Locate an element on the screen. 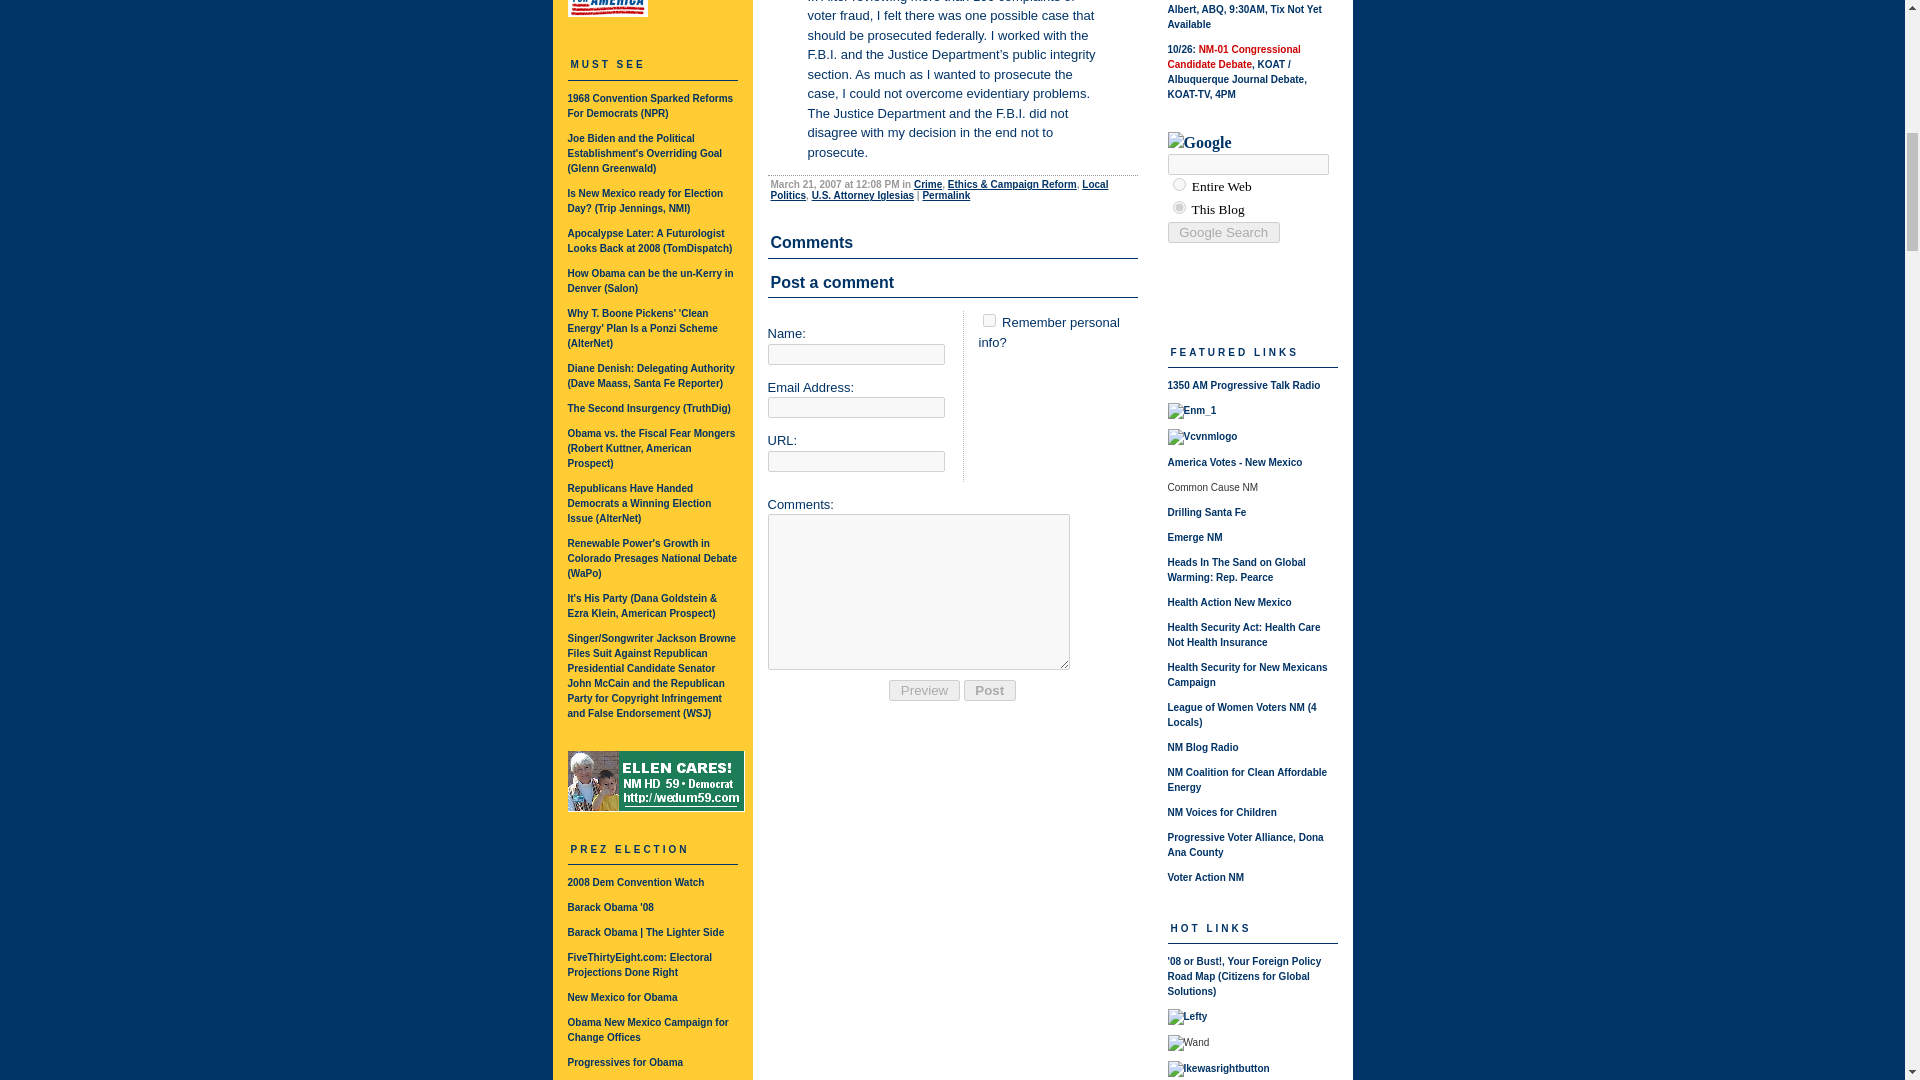  democracyfornewmexico.com is located at coordinates (1178, 206).